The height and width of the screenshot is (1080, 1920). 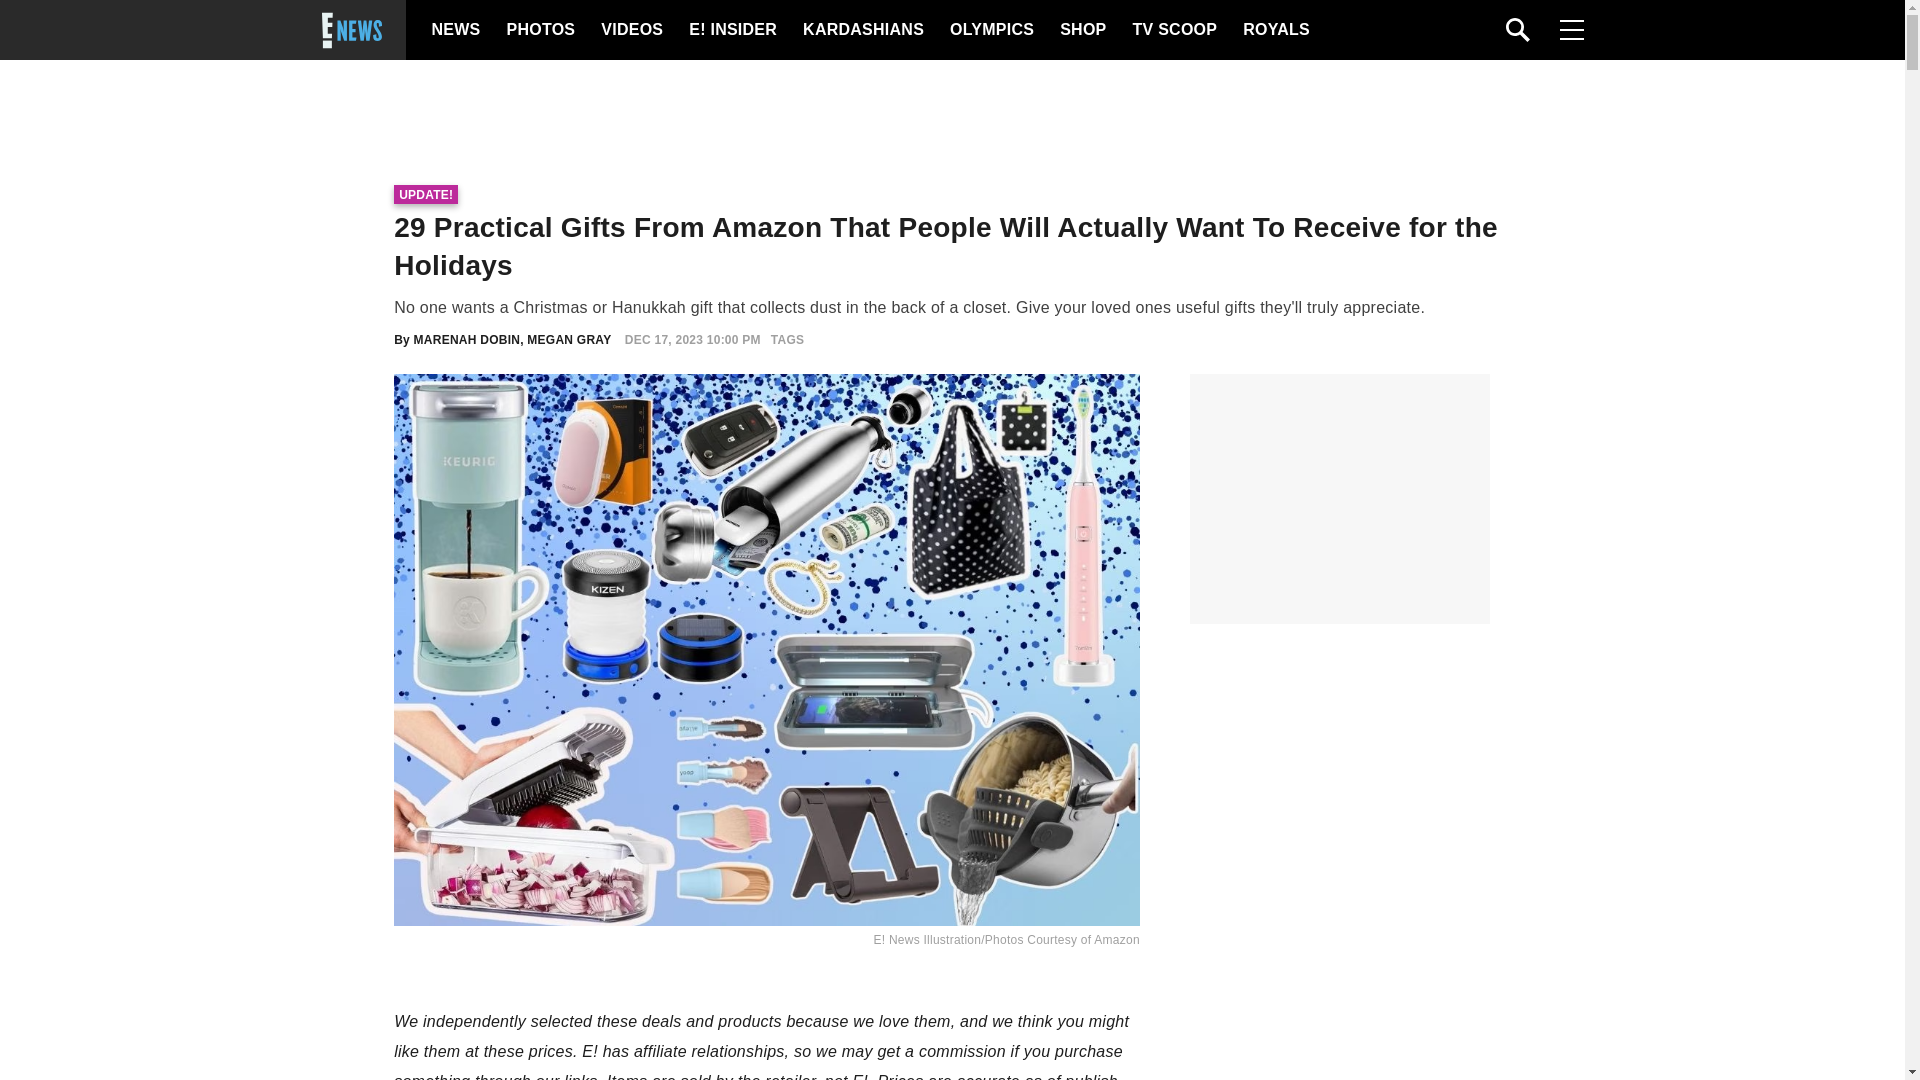 What do you see at coordinates (538, 30) in the screenshot?
I see `PHOTOS` at bounding box center [538, 30].